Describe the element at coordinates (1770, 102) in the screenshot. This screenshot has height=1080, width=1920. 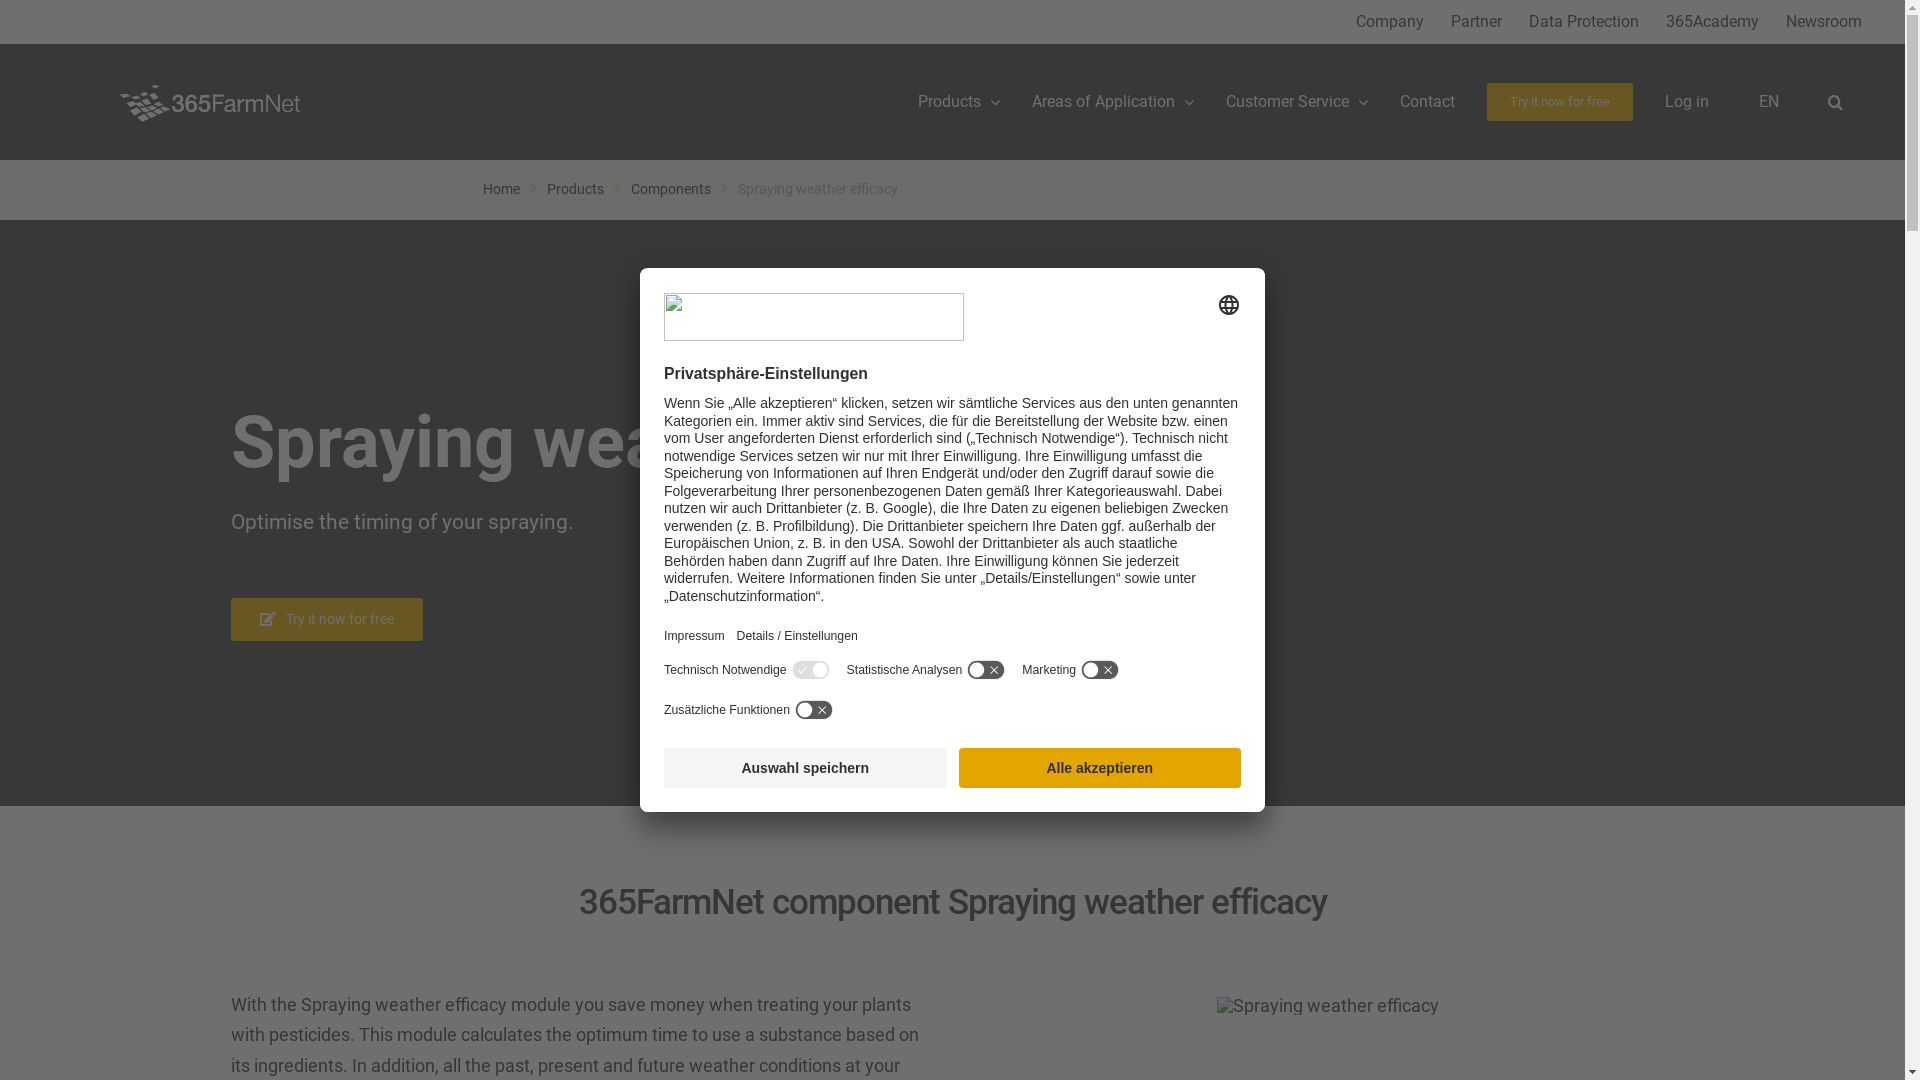
I see `EN` at that location.